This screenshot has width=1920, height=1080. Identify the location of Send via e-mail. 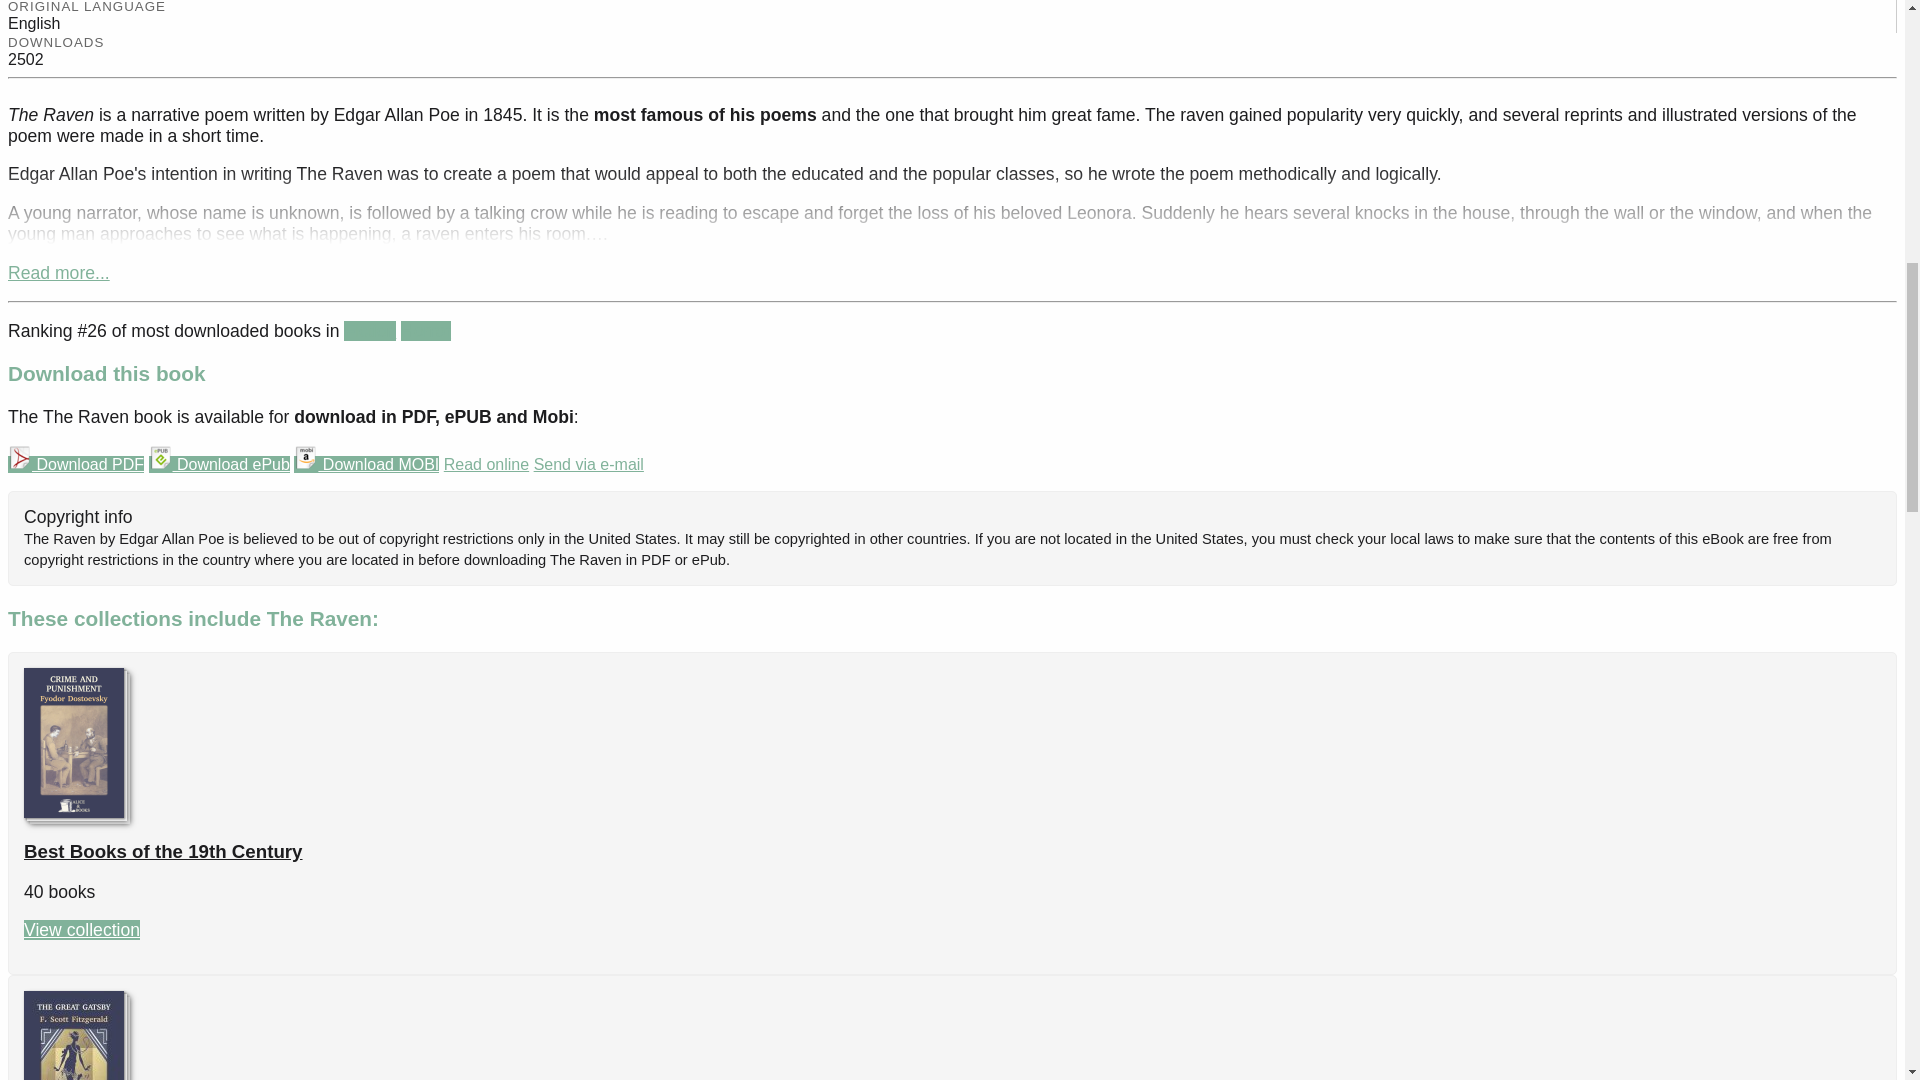
(588, 464).